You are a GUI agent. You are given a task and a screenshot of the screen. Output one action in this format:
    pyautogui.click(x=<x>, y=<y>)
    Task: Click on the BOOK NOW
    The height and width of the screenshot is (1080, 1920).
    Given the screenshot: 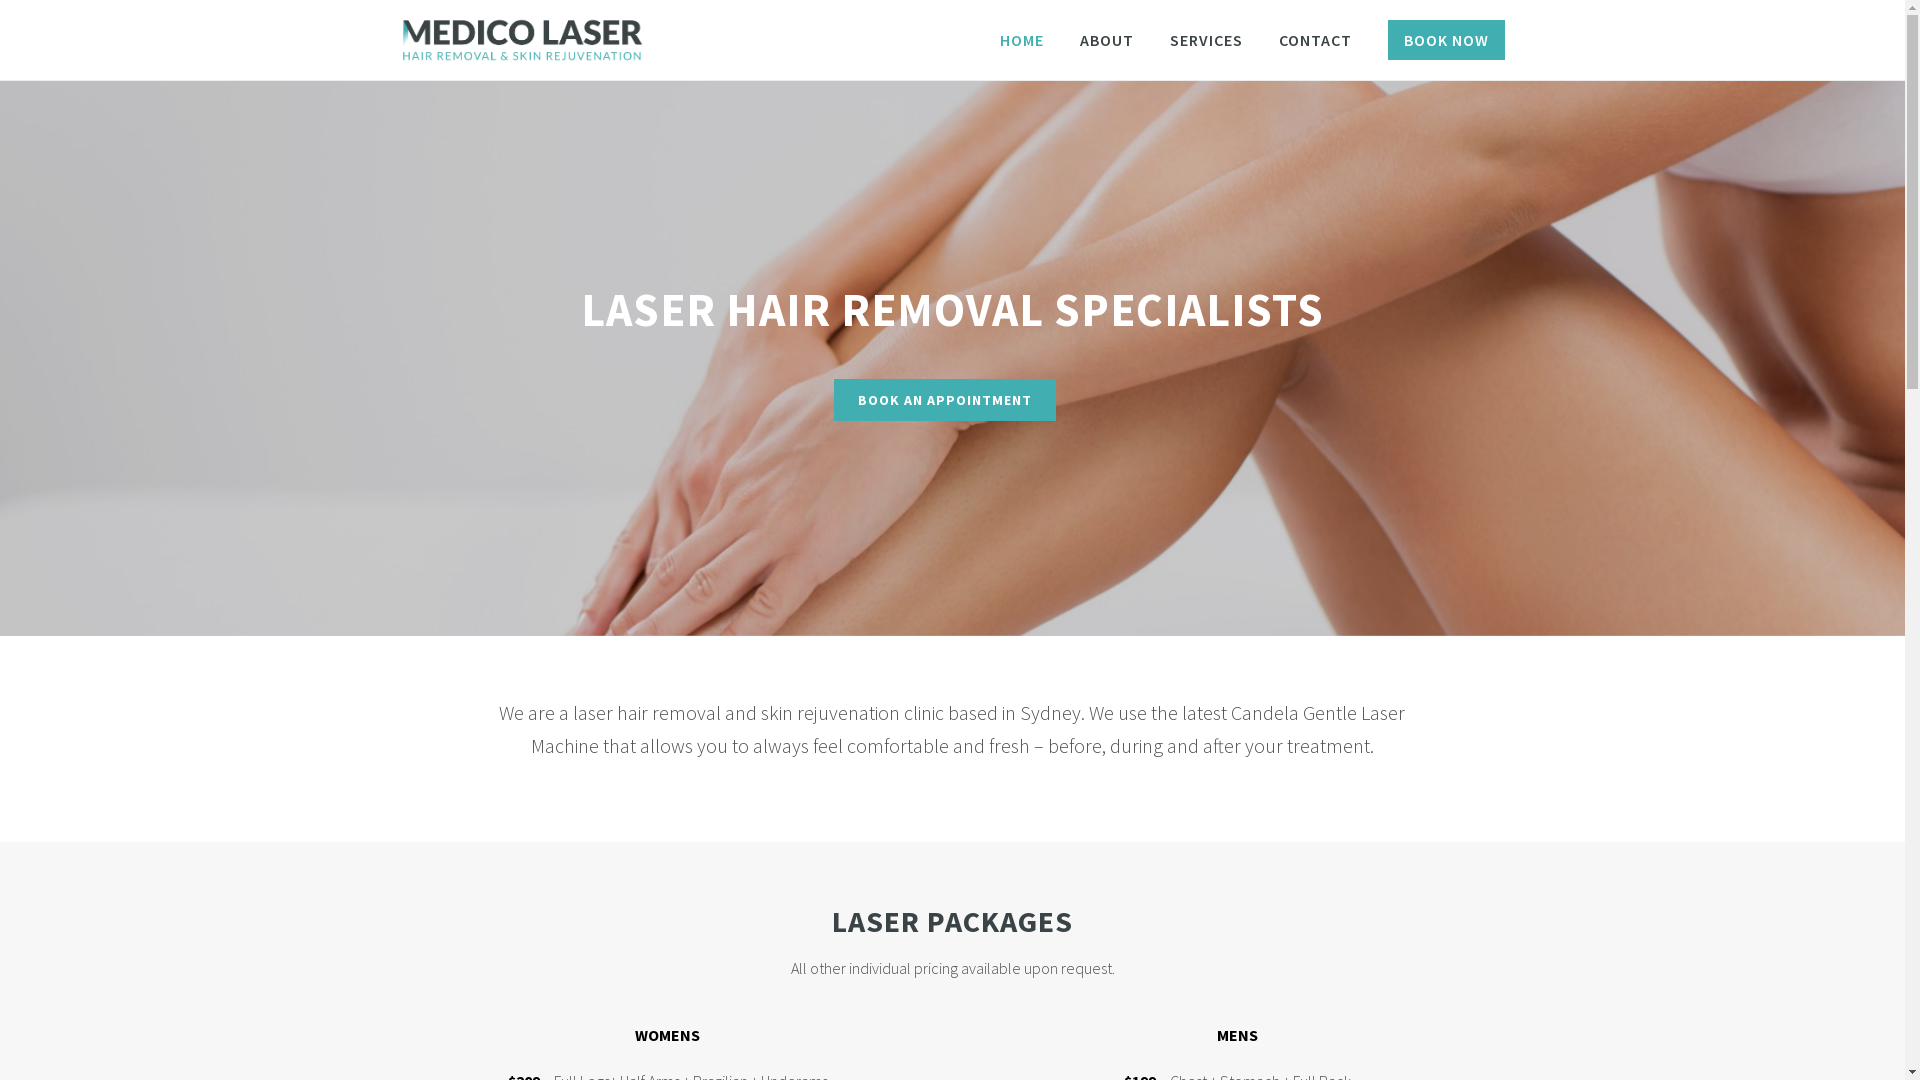 What is the action you would take?
    pyautogui.click(x=1446, y=40)
    